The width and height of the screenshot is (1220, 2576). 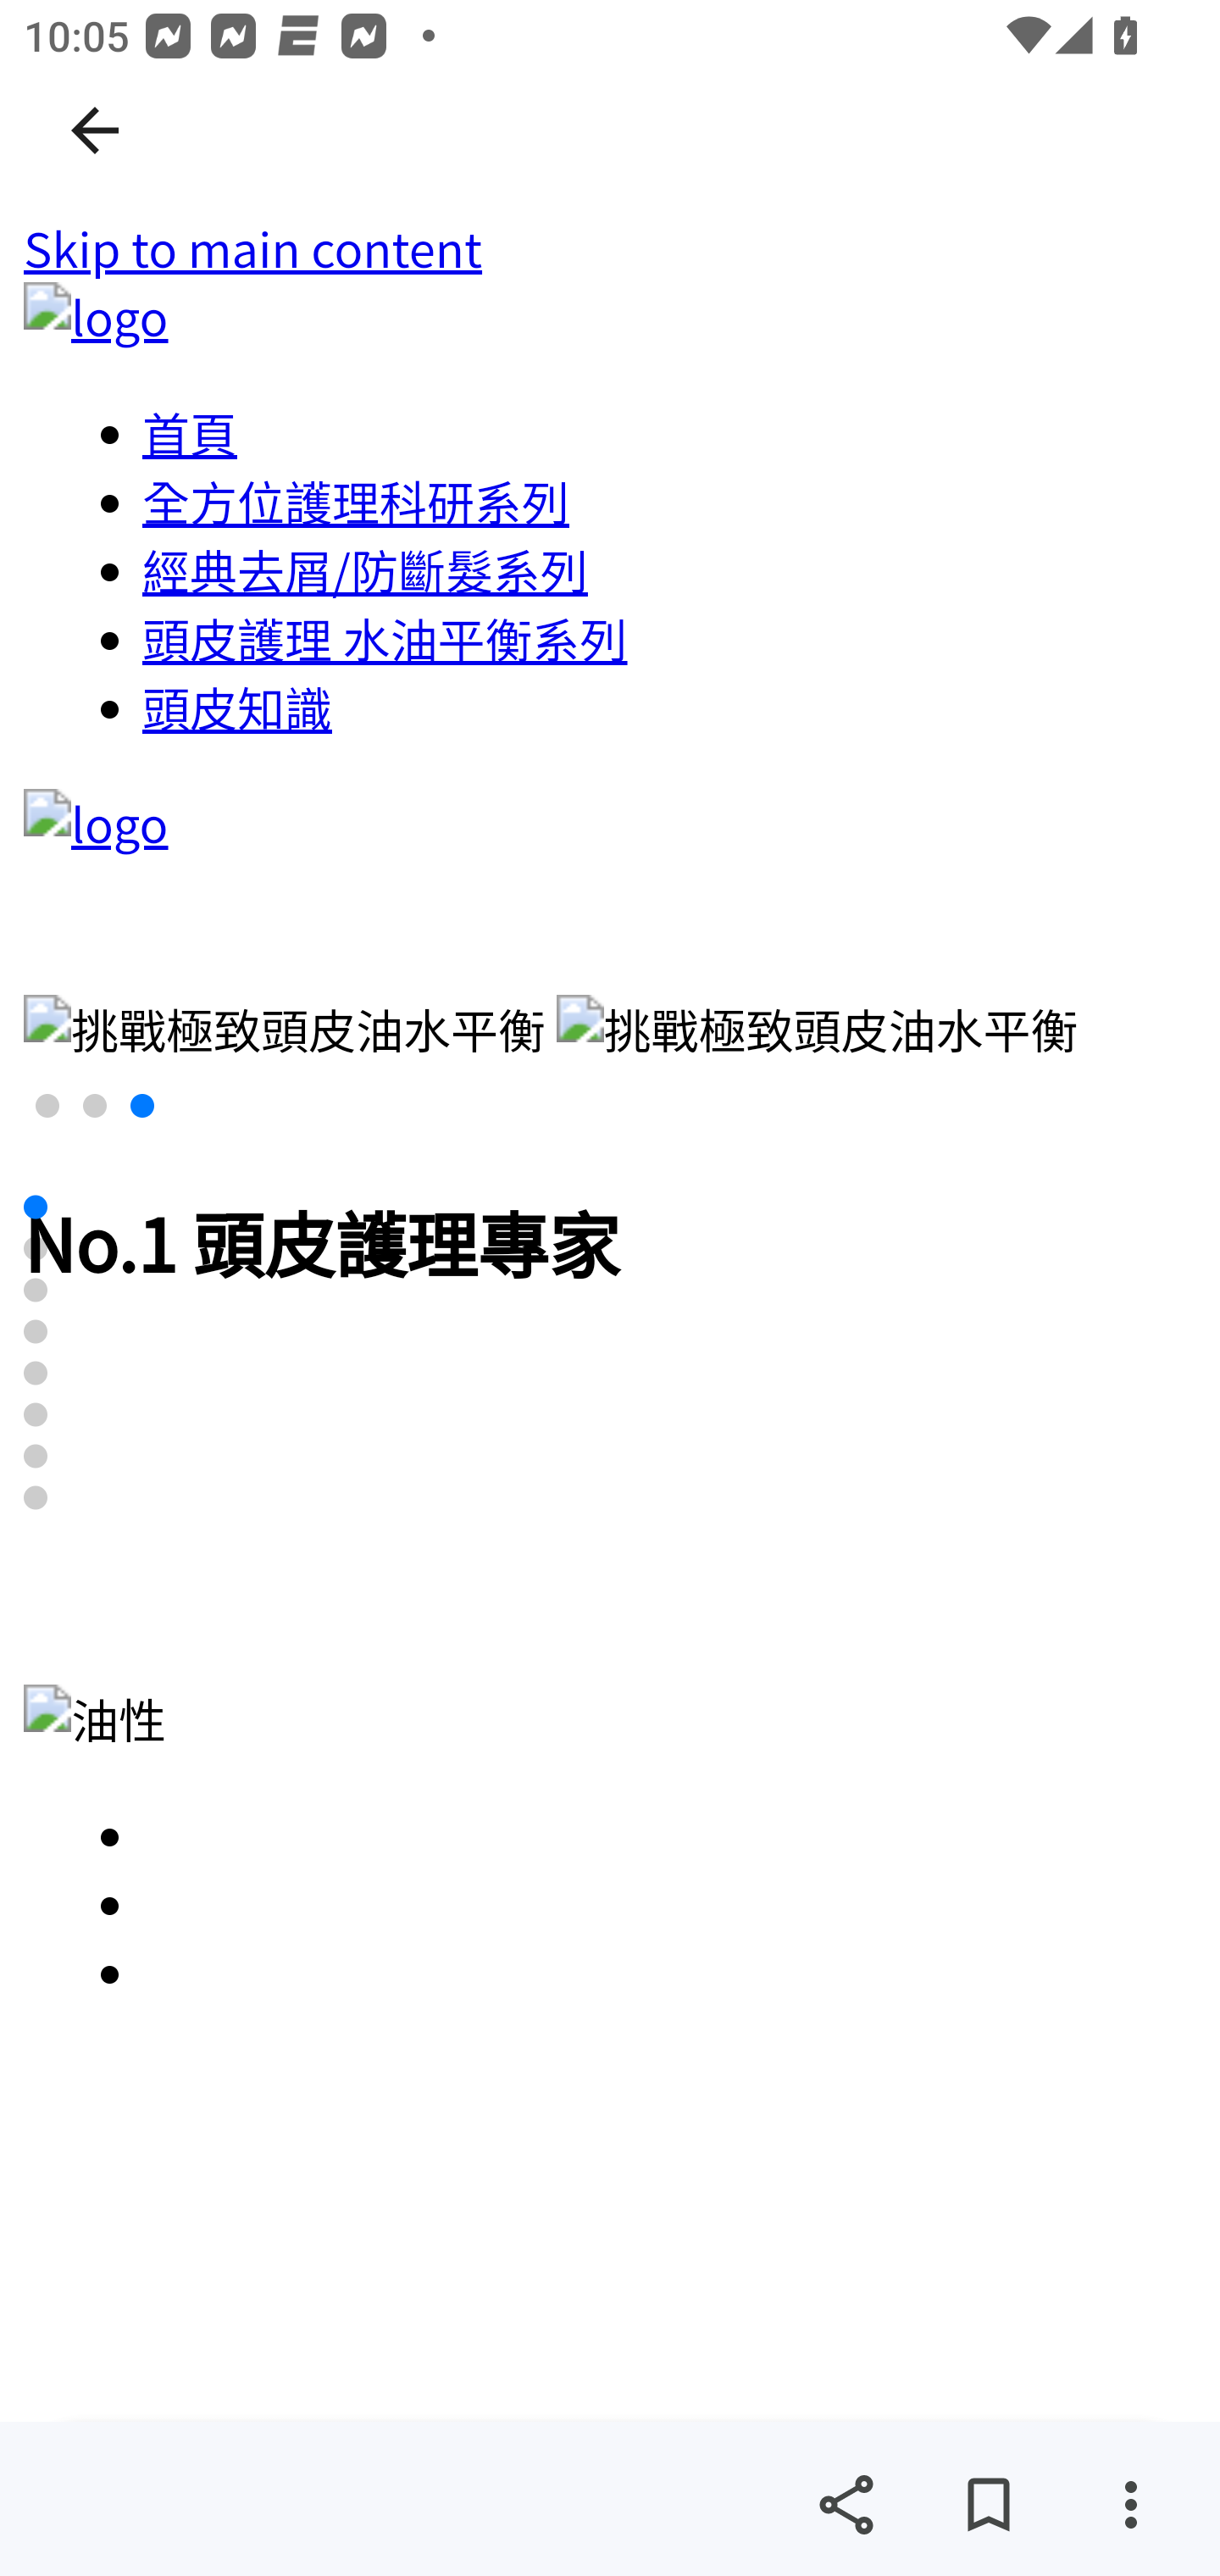 I want to click on professional-anti-dandruff-shampoo, so click(x=671, y=1972).